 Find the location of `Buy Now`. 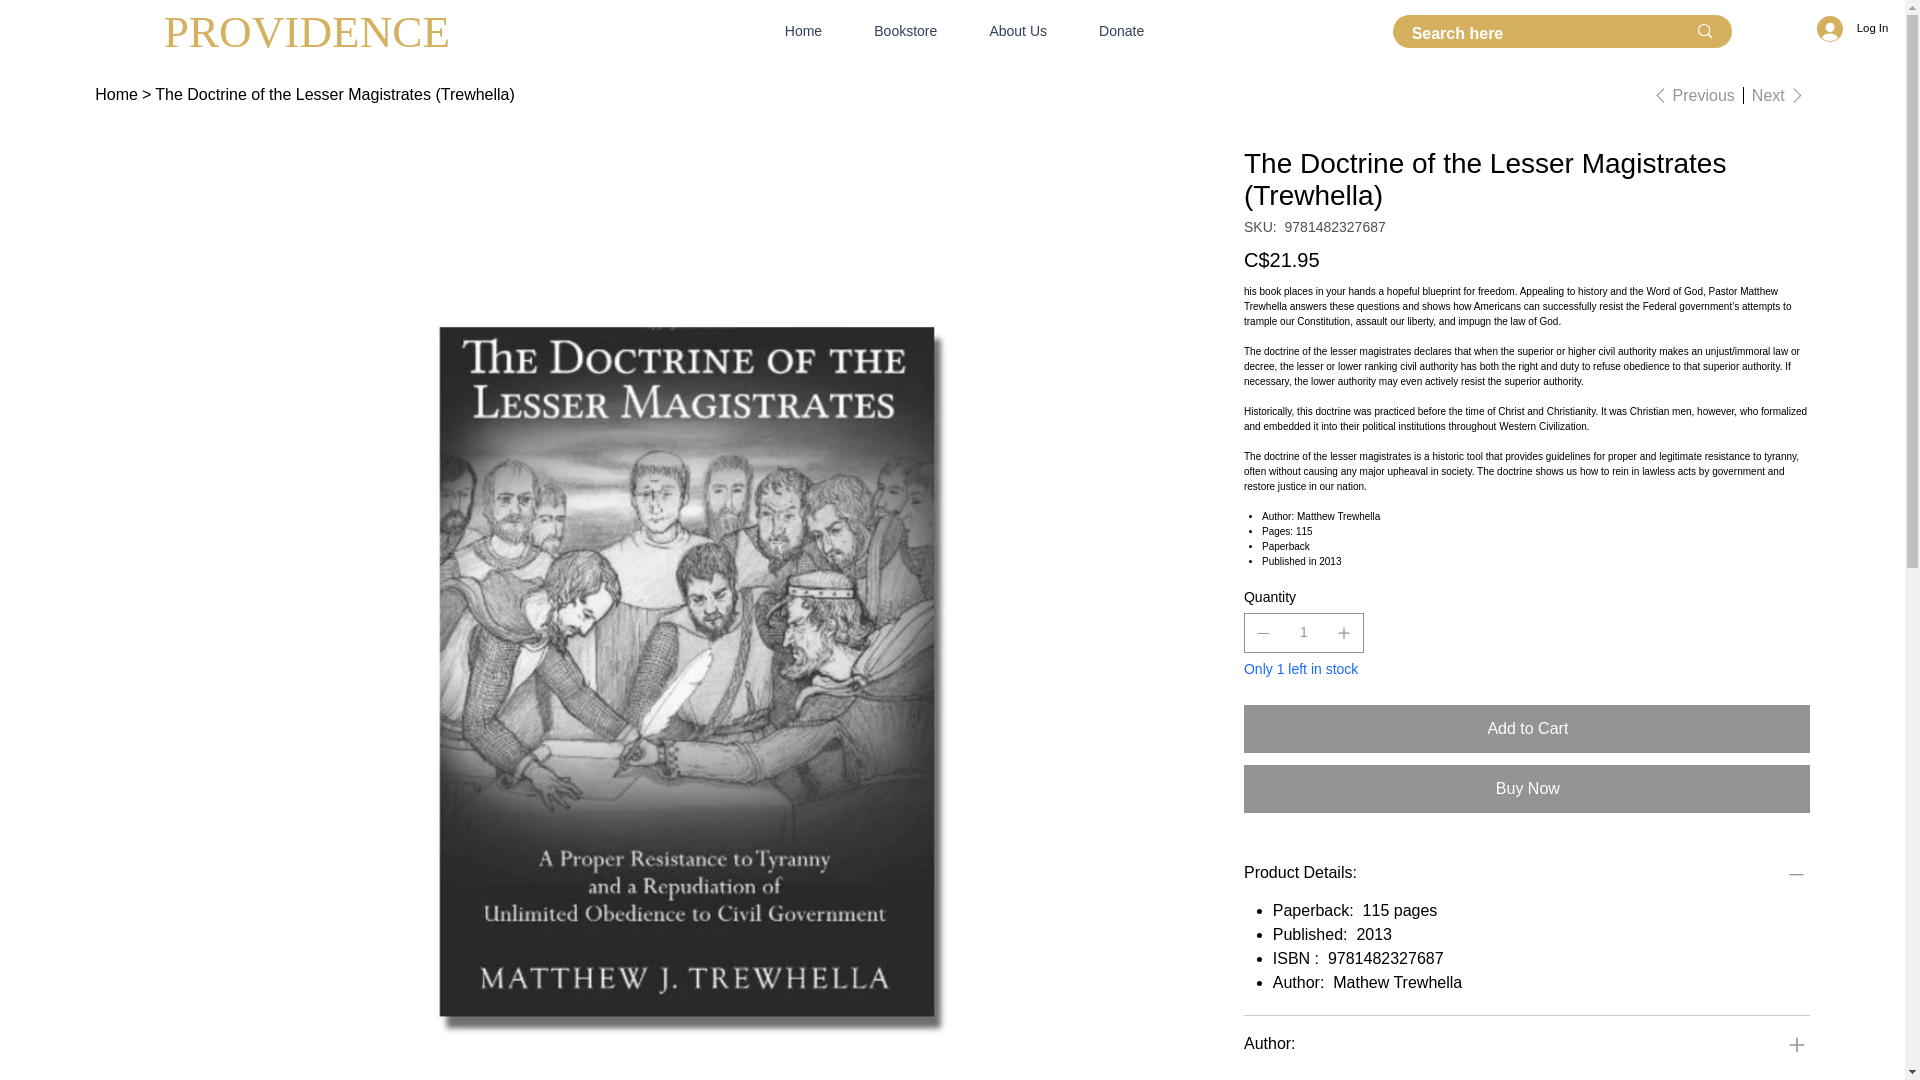

Buy Now is located at coordinates (1527, 788).